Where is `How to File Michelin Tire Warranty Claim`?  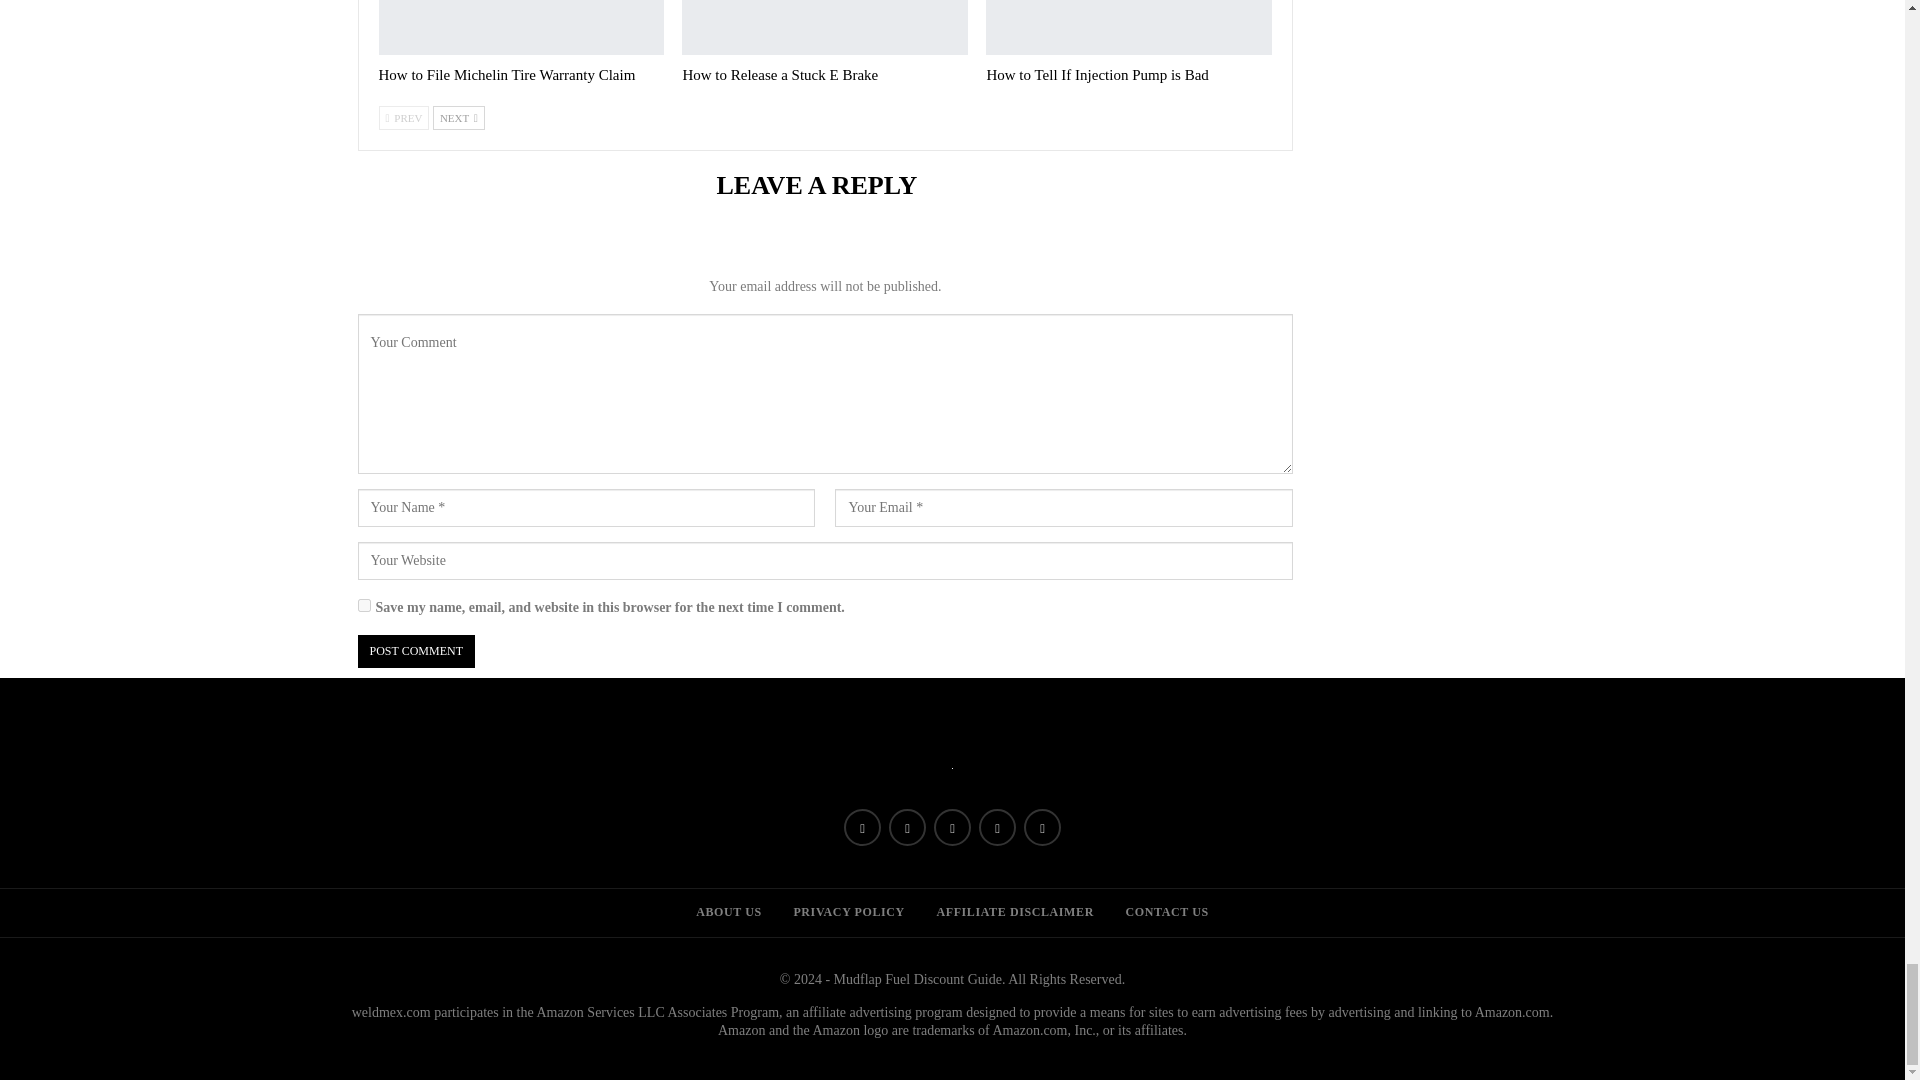
How to File Michelin Tire Warranty Claim is located at coordinates (506, 74).